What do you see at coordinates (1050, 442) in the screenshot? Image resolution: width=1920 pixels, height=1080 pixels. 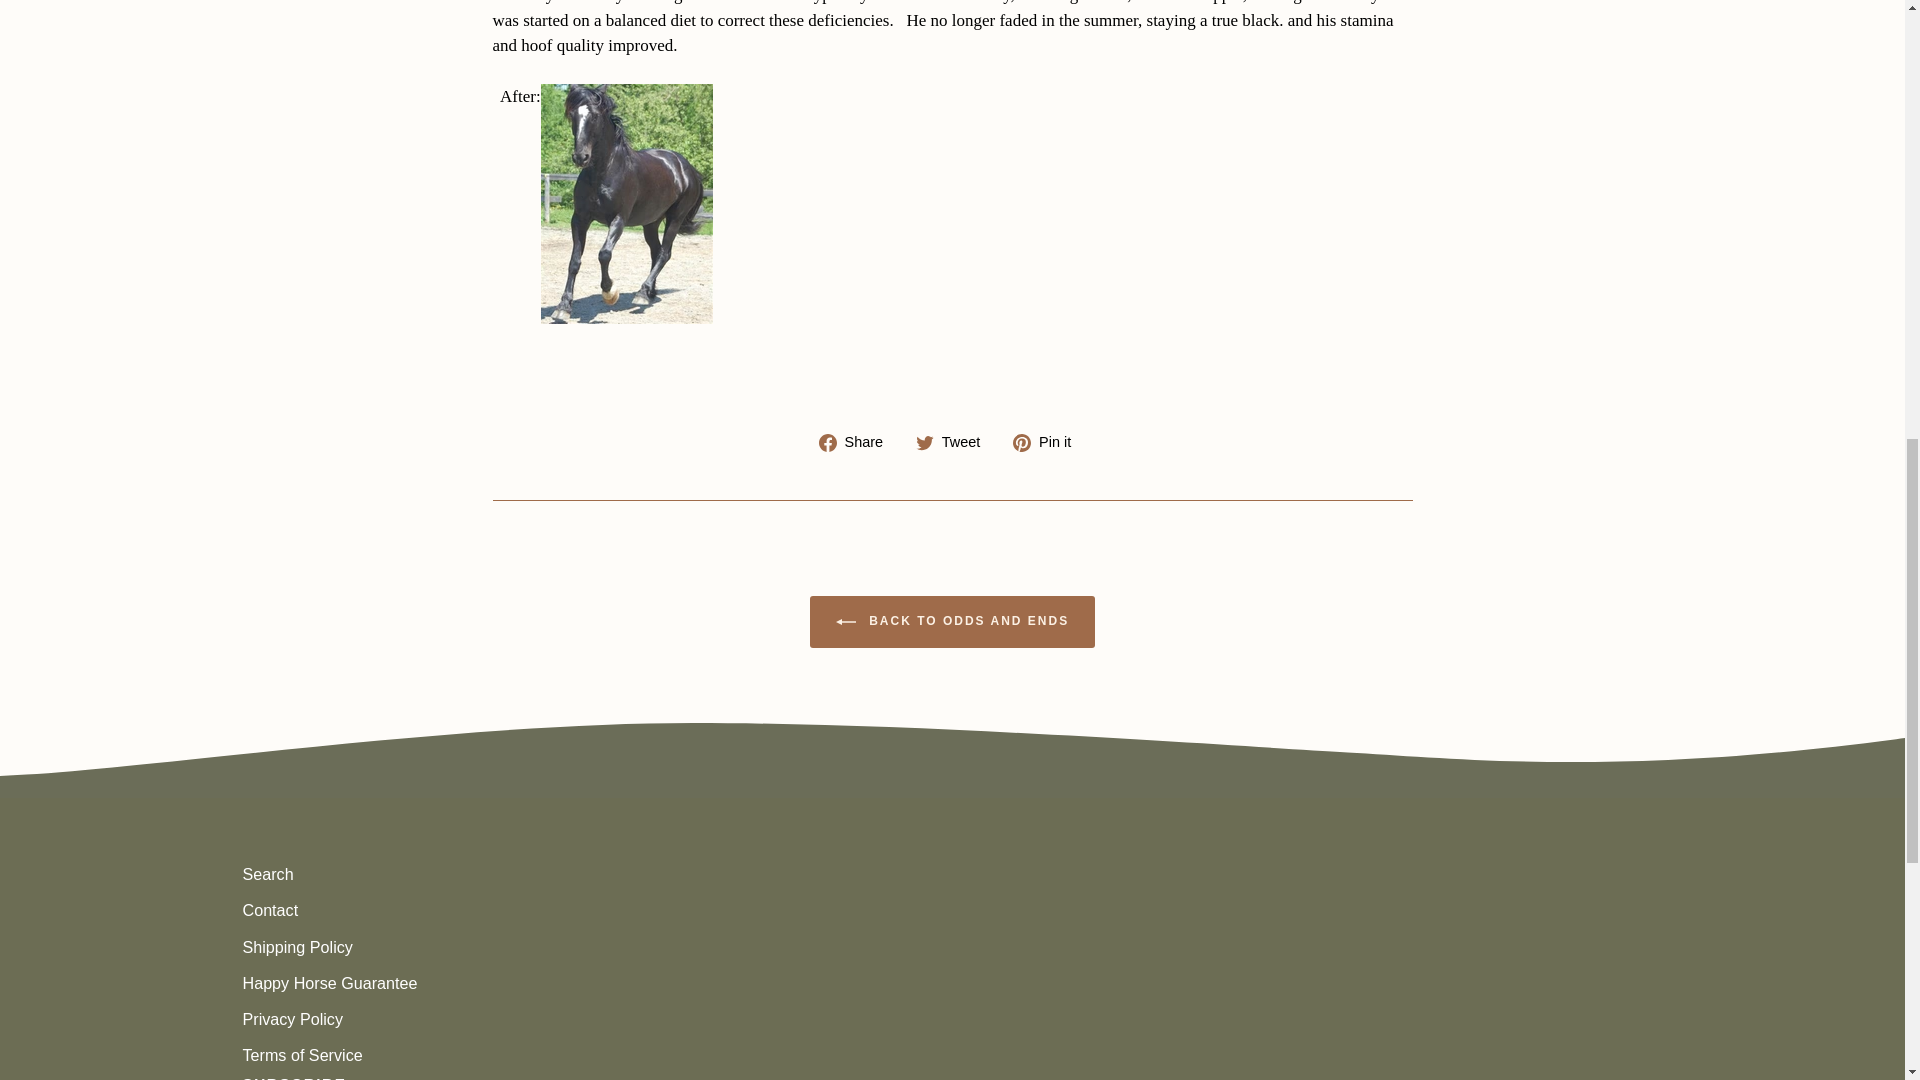 I see `Pin on Pinterest` at bounding box center [1050, 442].